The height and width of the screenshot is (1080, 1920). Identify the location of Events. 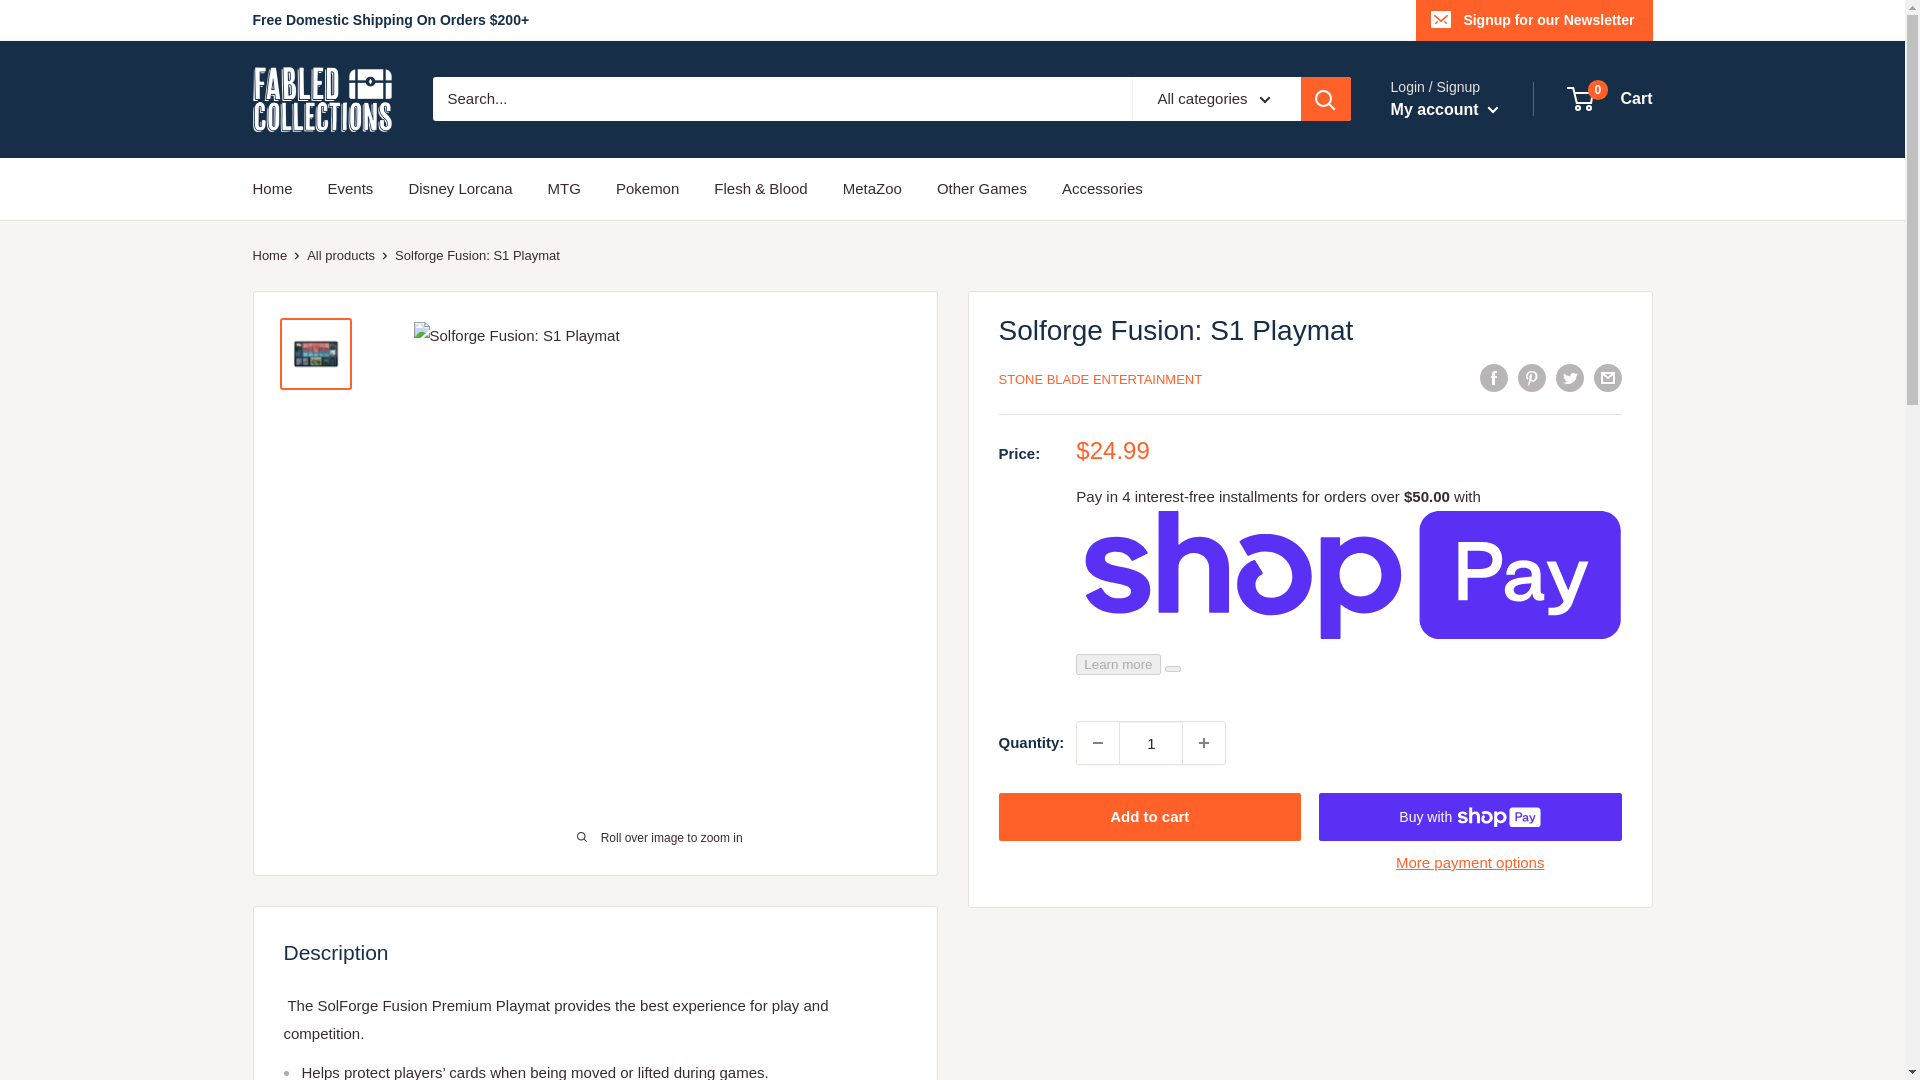
(1098, 742).